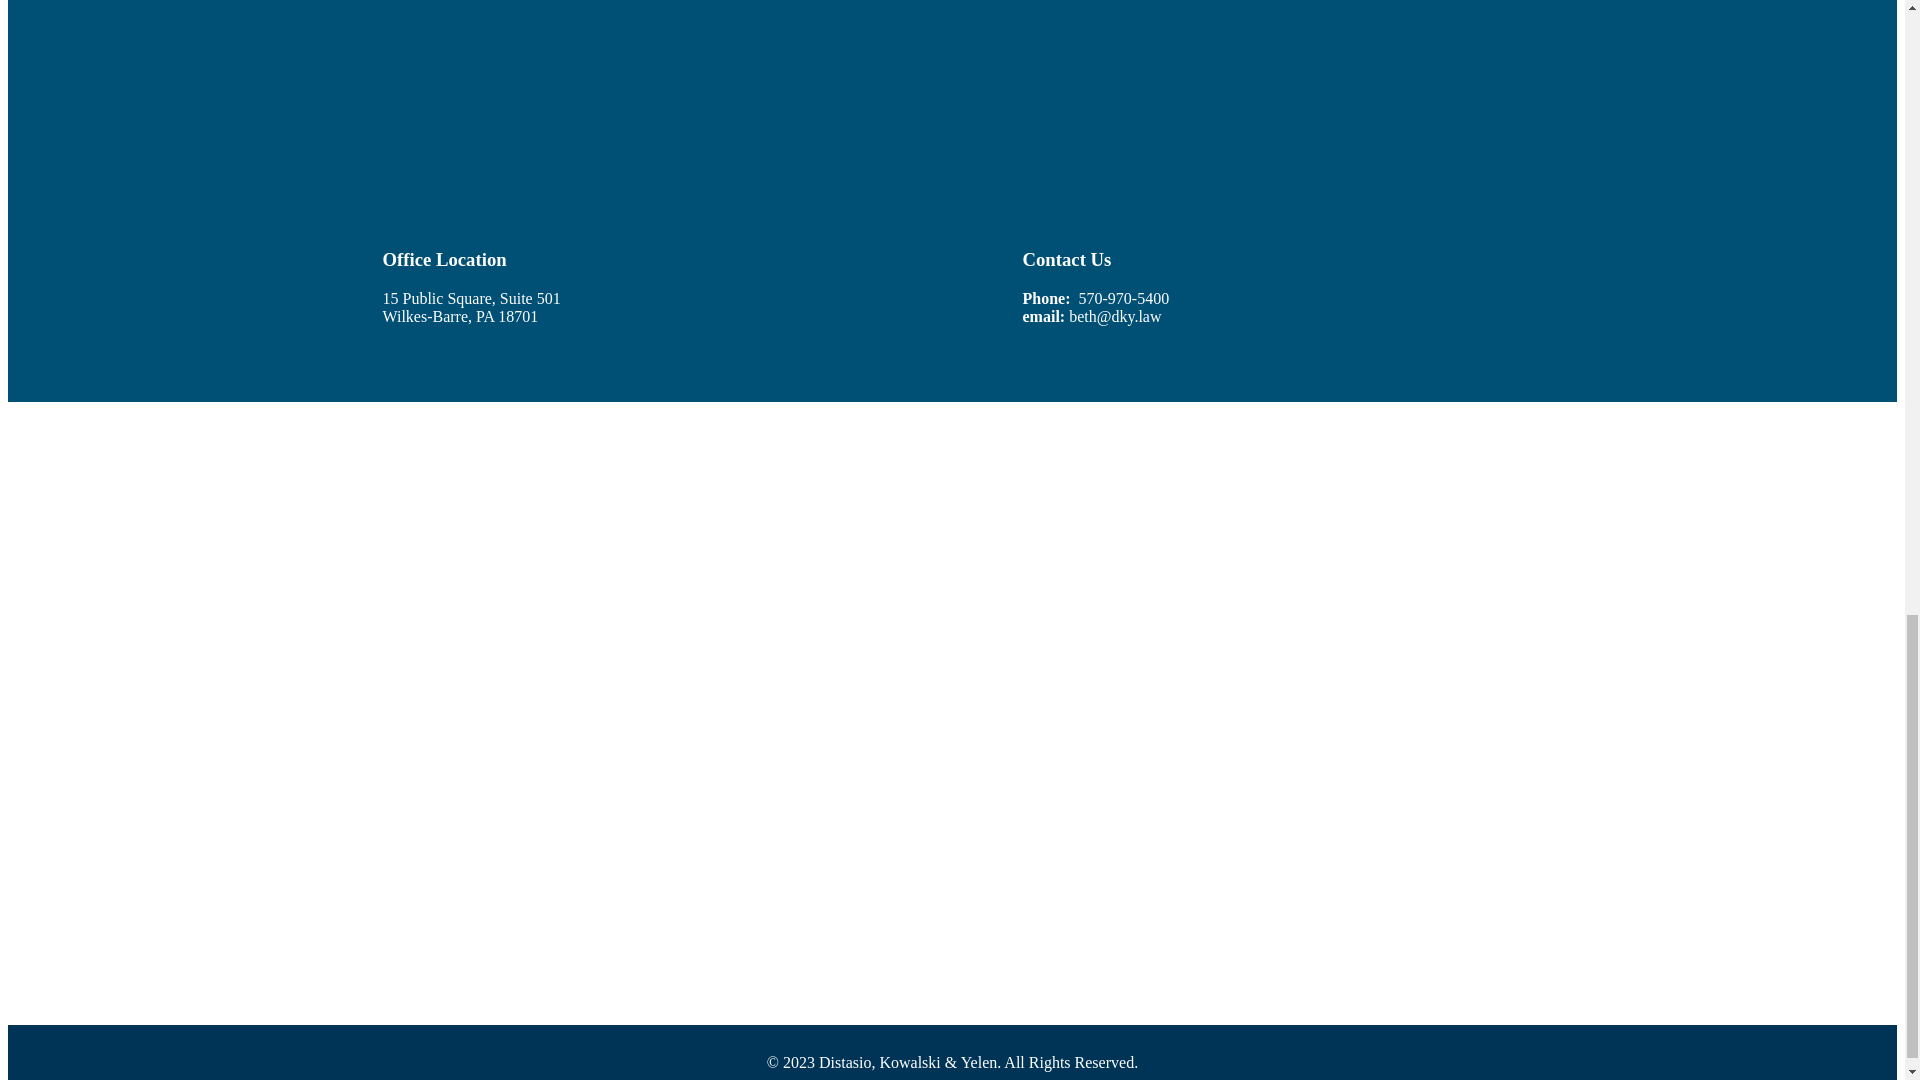 The height and width of the screenshot is (1080, 1920). What do you see at coordinates (440, 558) in the screenshot?
I see `Multi-Million-Dollar-Advocates-Forum` at bounding box center [440, 558].